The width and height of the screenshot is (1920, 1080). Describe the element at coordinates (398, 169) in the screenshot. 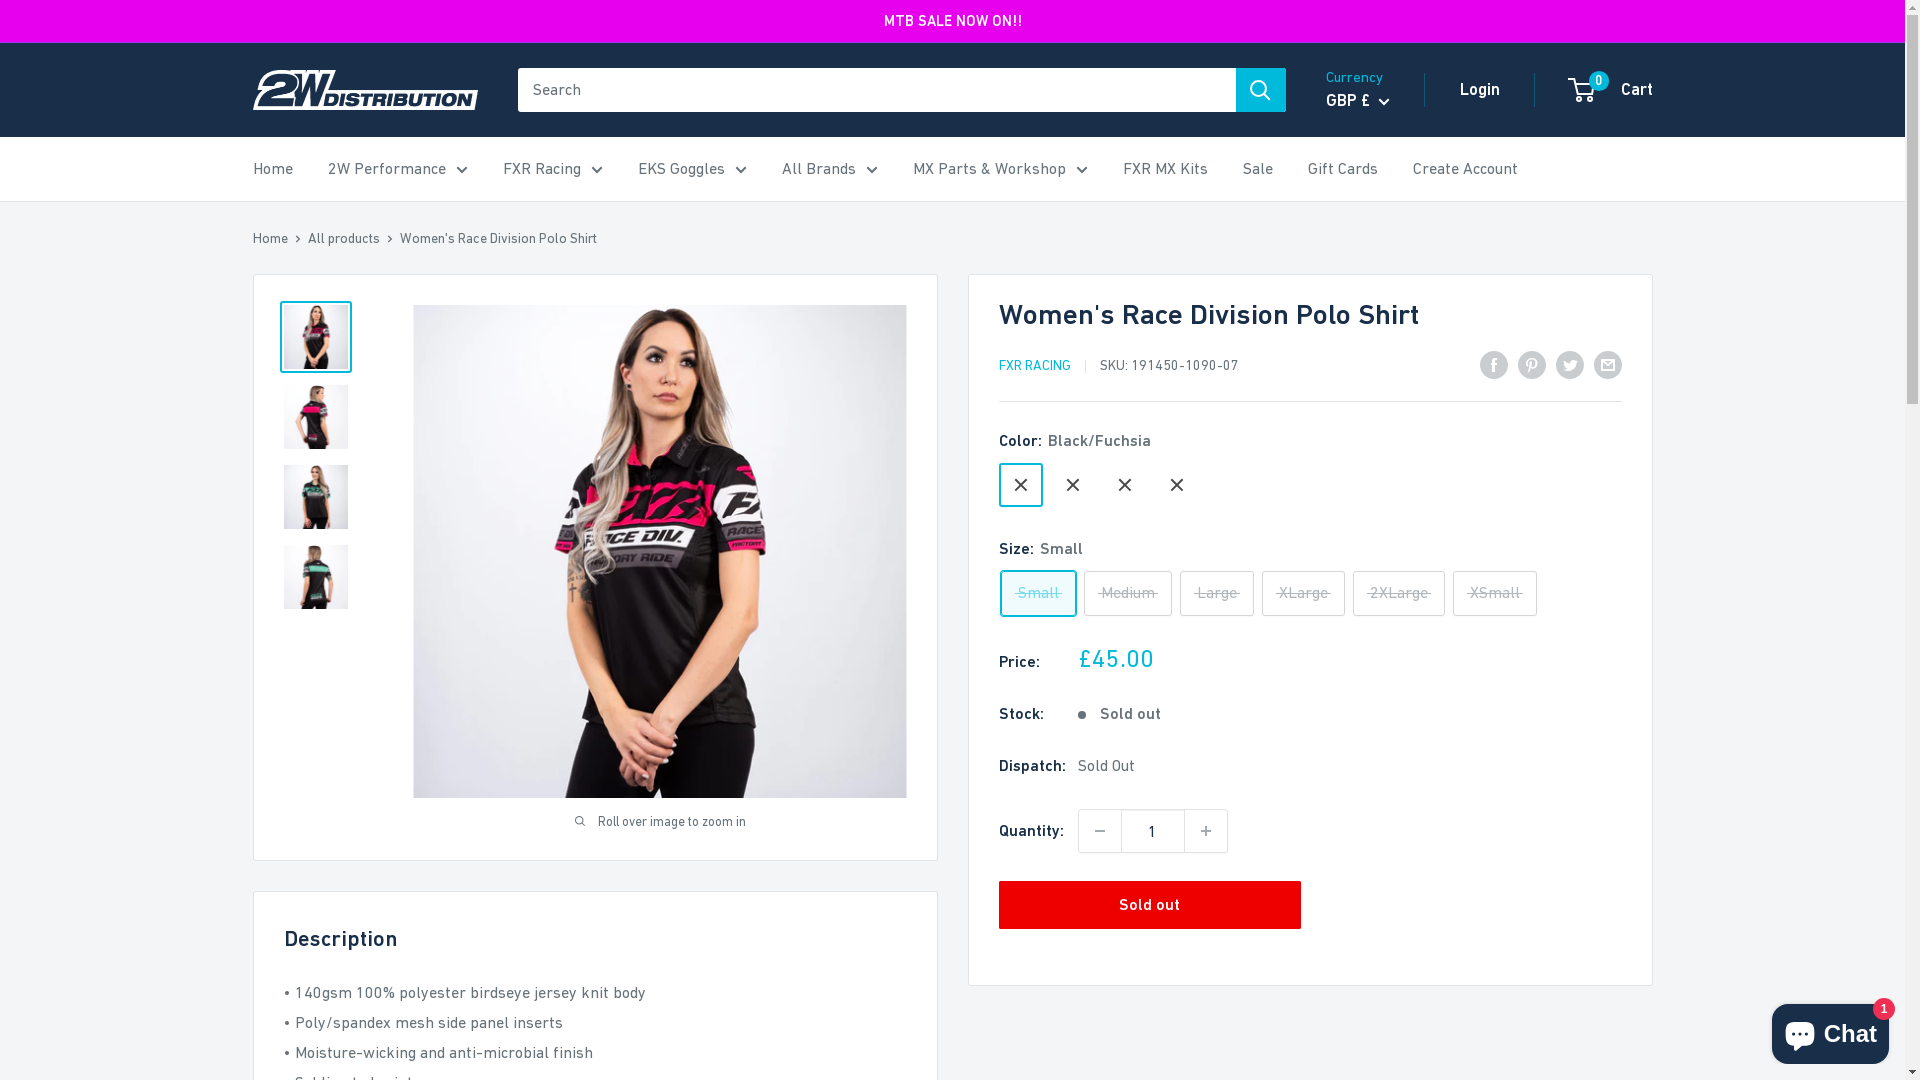

I see `2W Performance` at that location.